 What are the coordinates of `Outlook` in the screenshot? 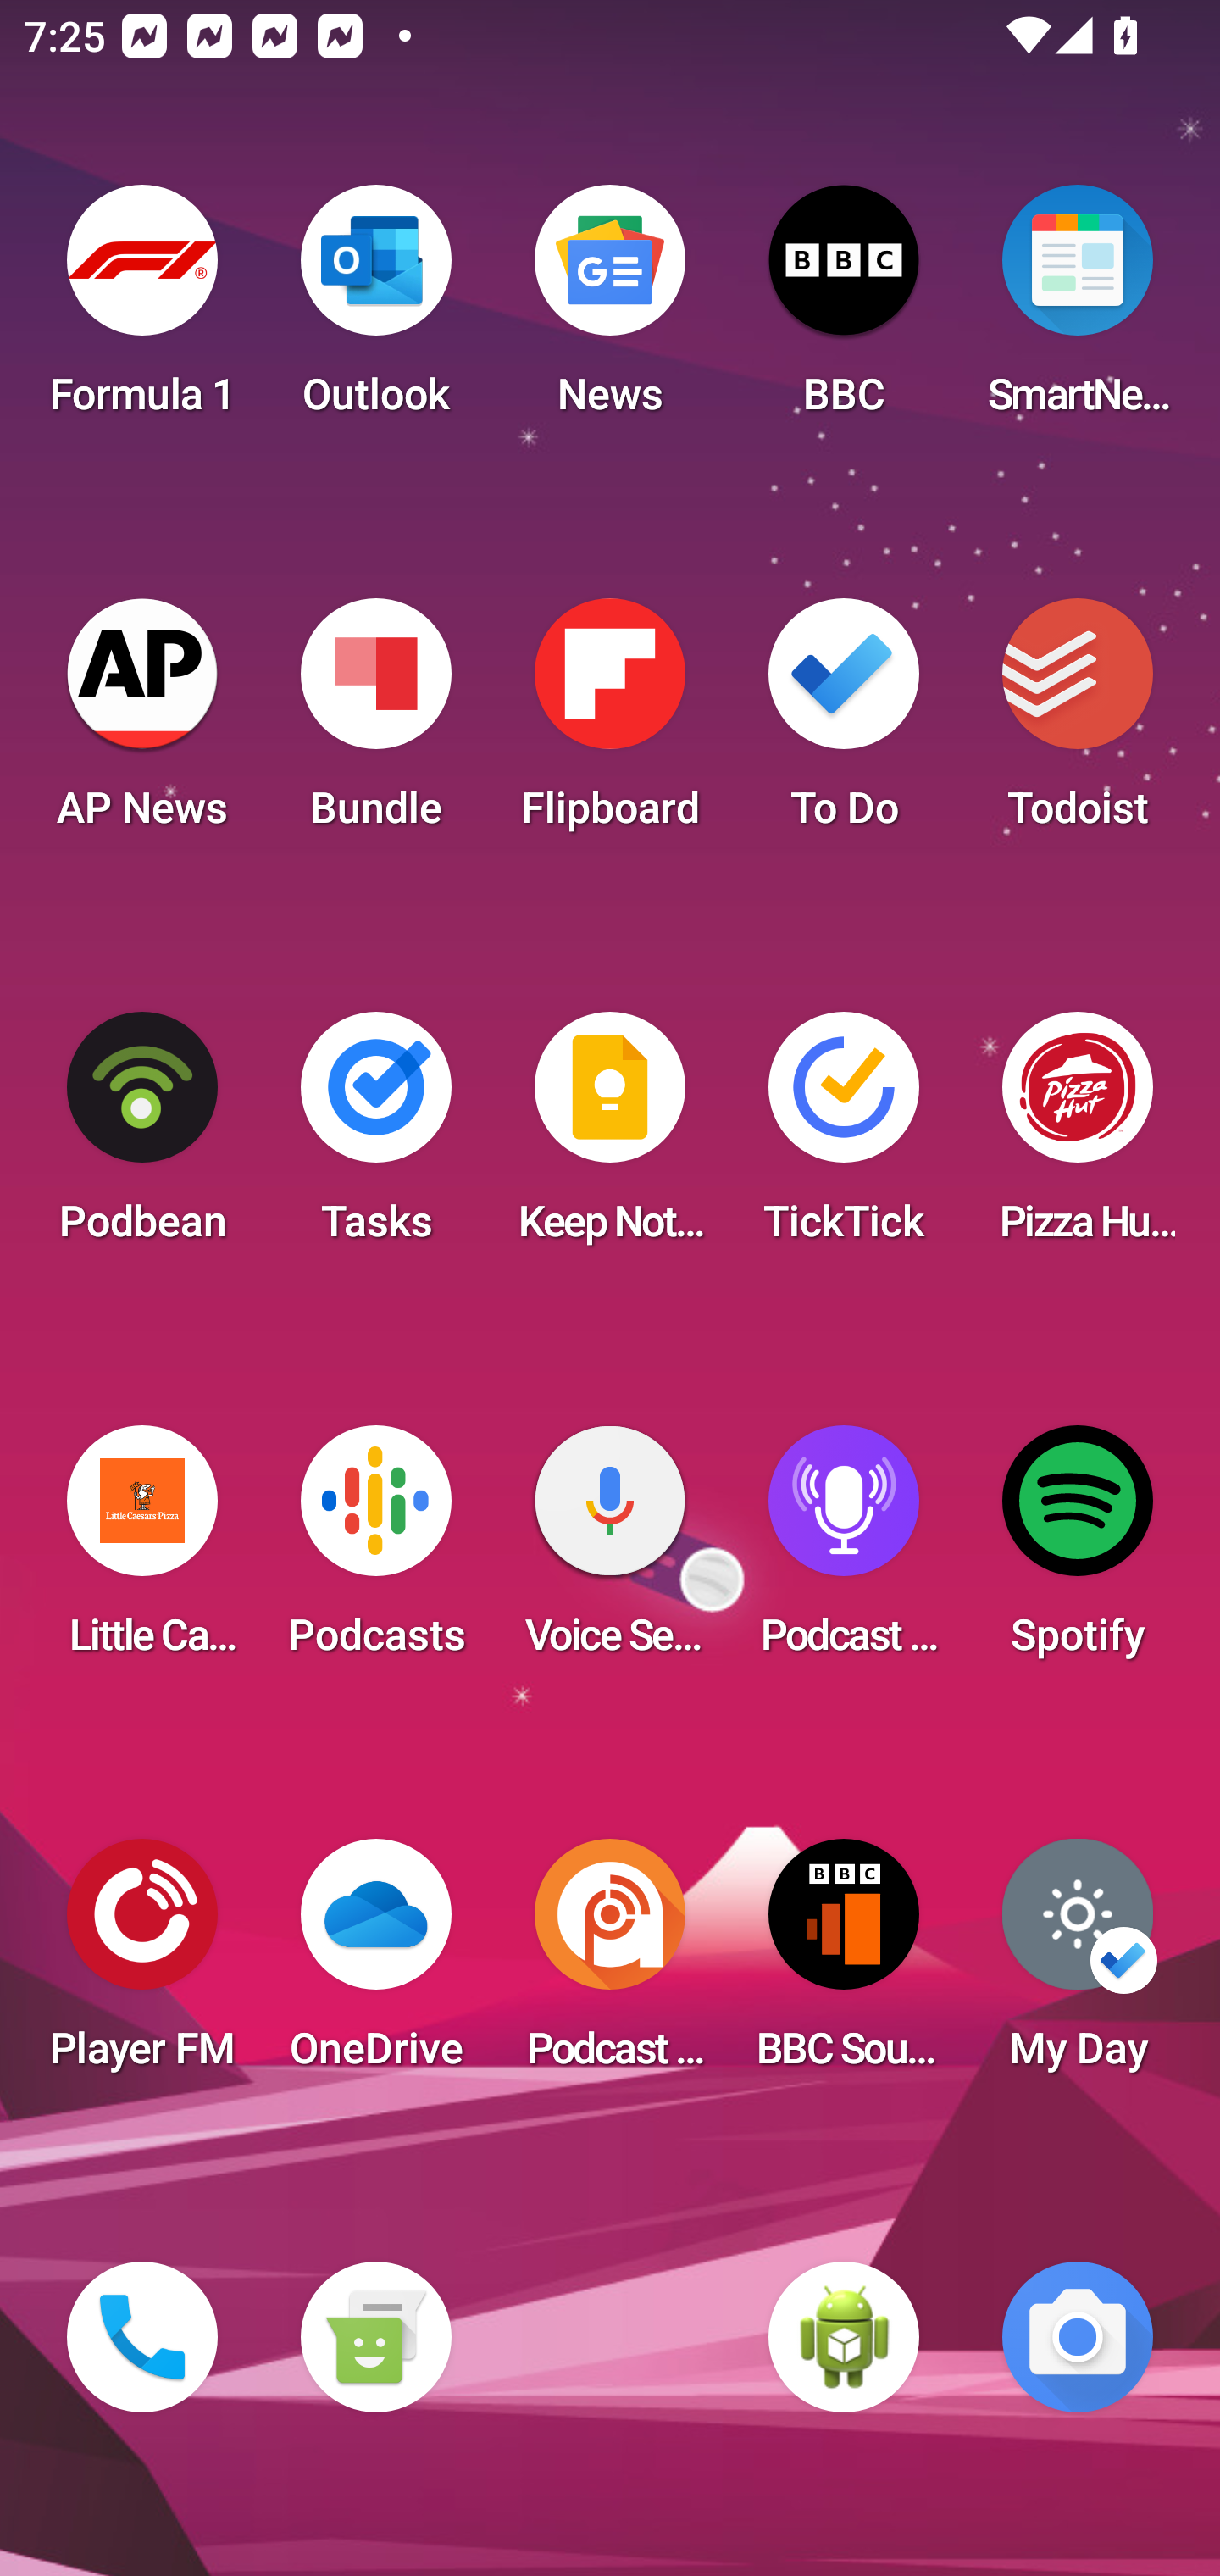 It's located at (375, 310).